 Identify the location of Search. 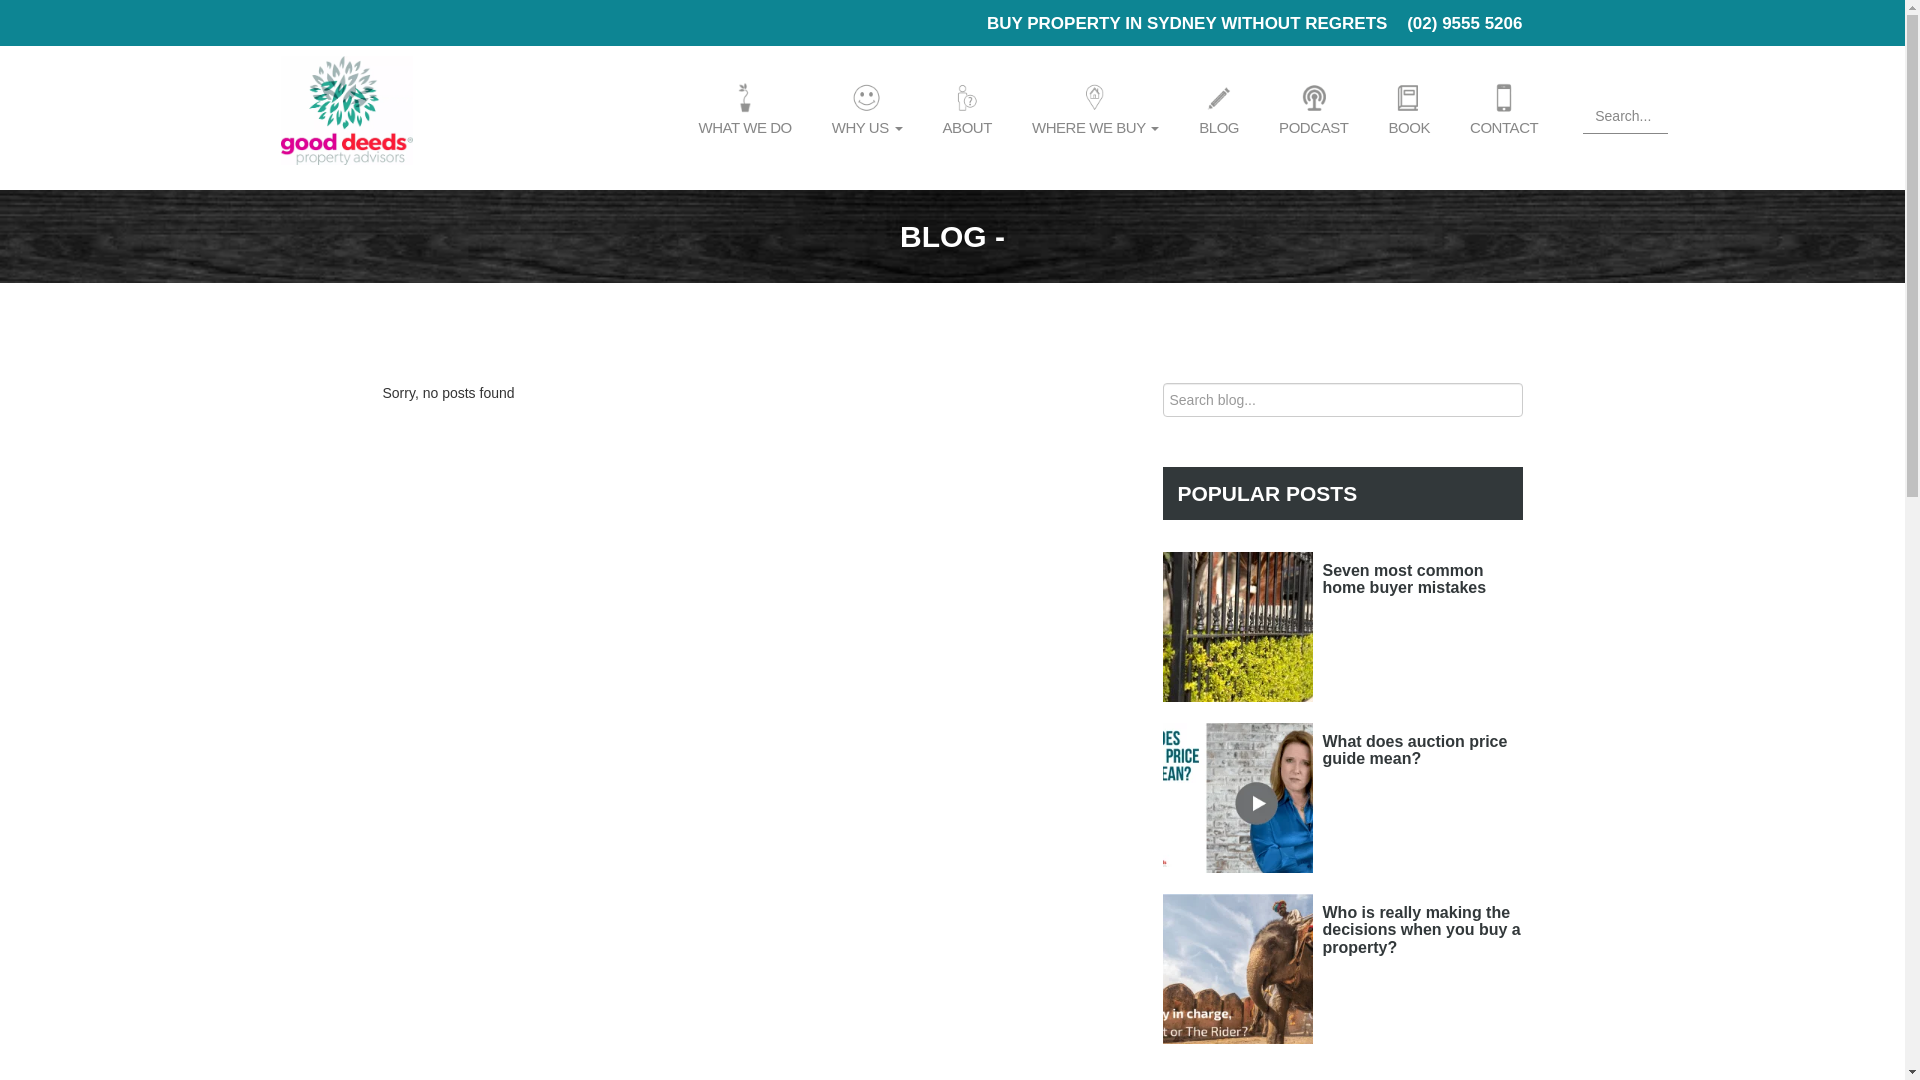
(1504, 401).